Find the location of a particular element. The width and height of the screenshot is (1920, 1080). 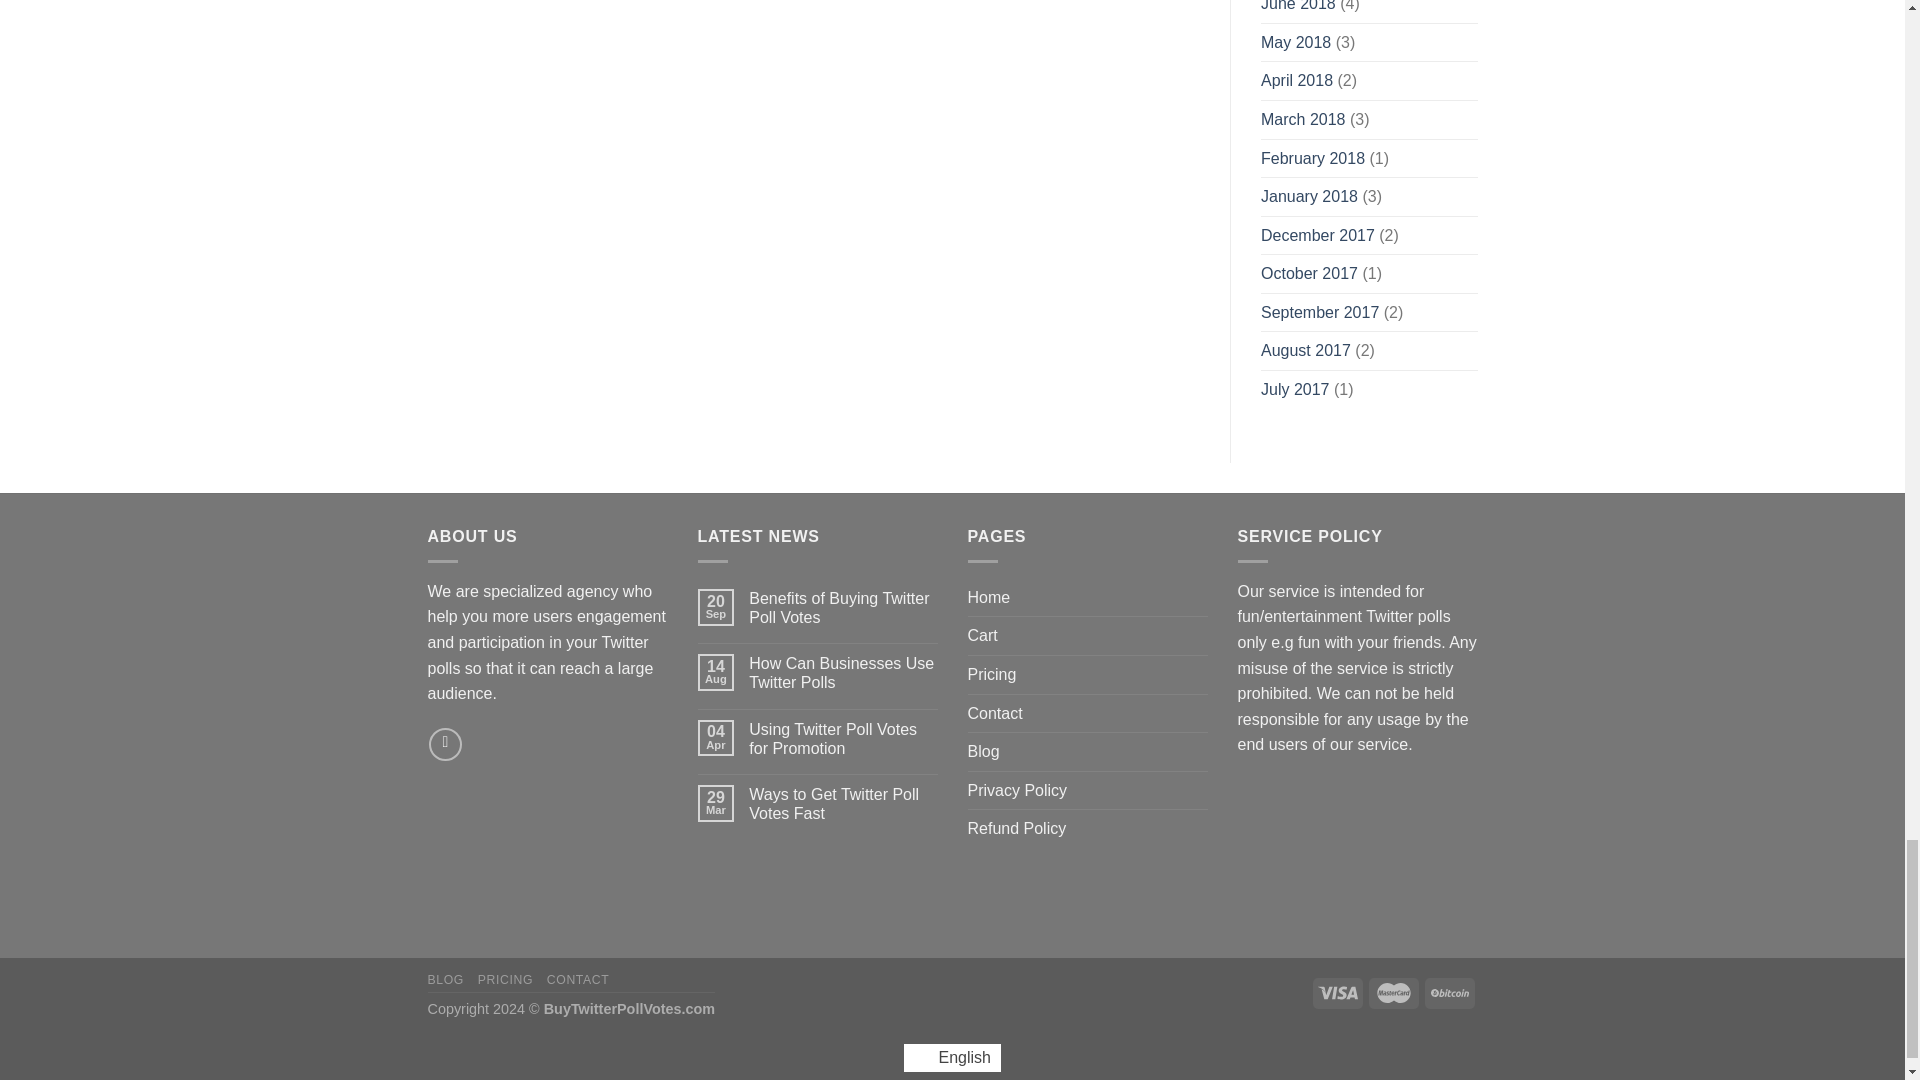

DMCA.com Protection Status is located at coordinates (1358, 857).